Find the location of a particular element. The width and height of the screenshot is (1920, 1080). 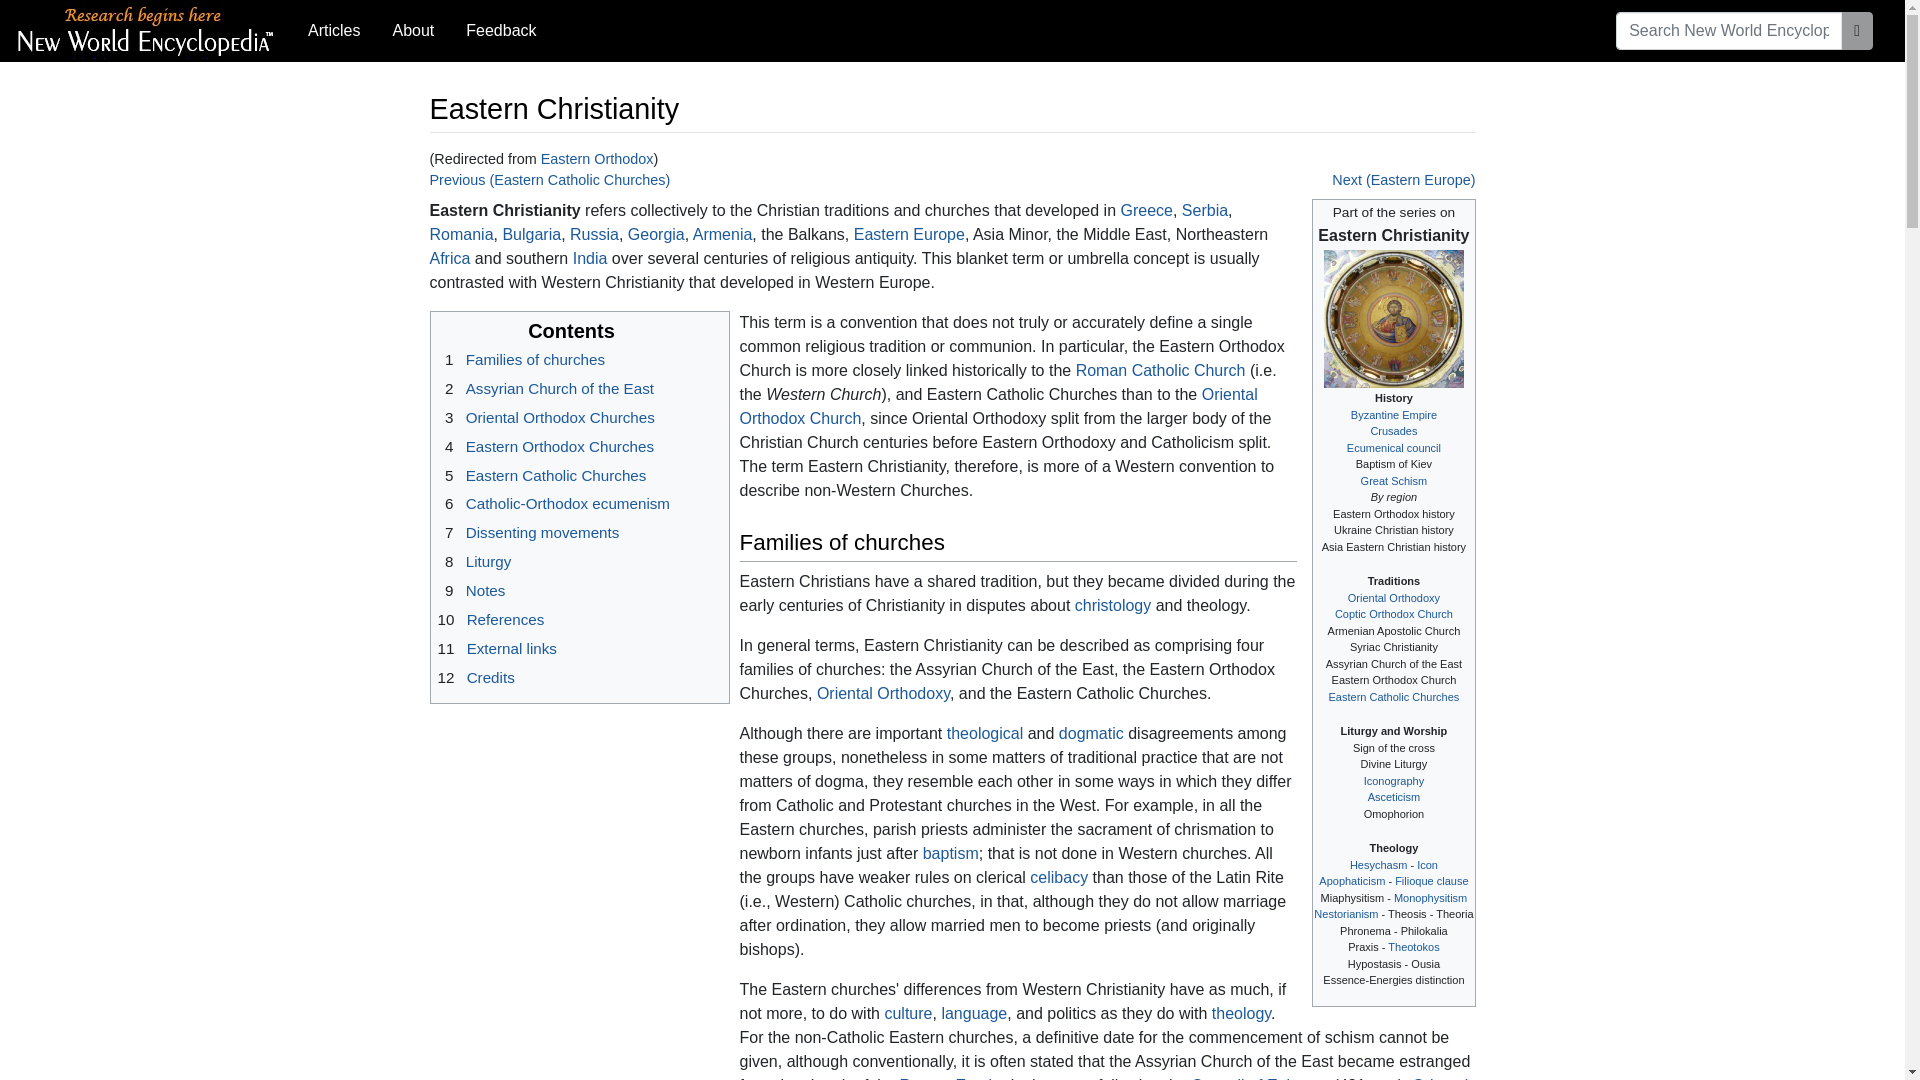

Negative theology is located at coordinates (1352, 880).